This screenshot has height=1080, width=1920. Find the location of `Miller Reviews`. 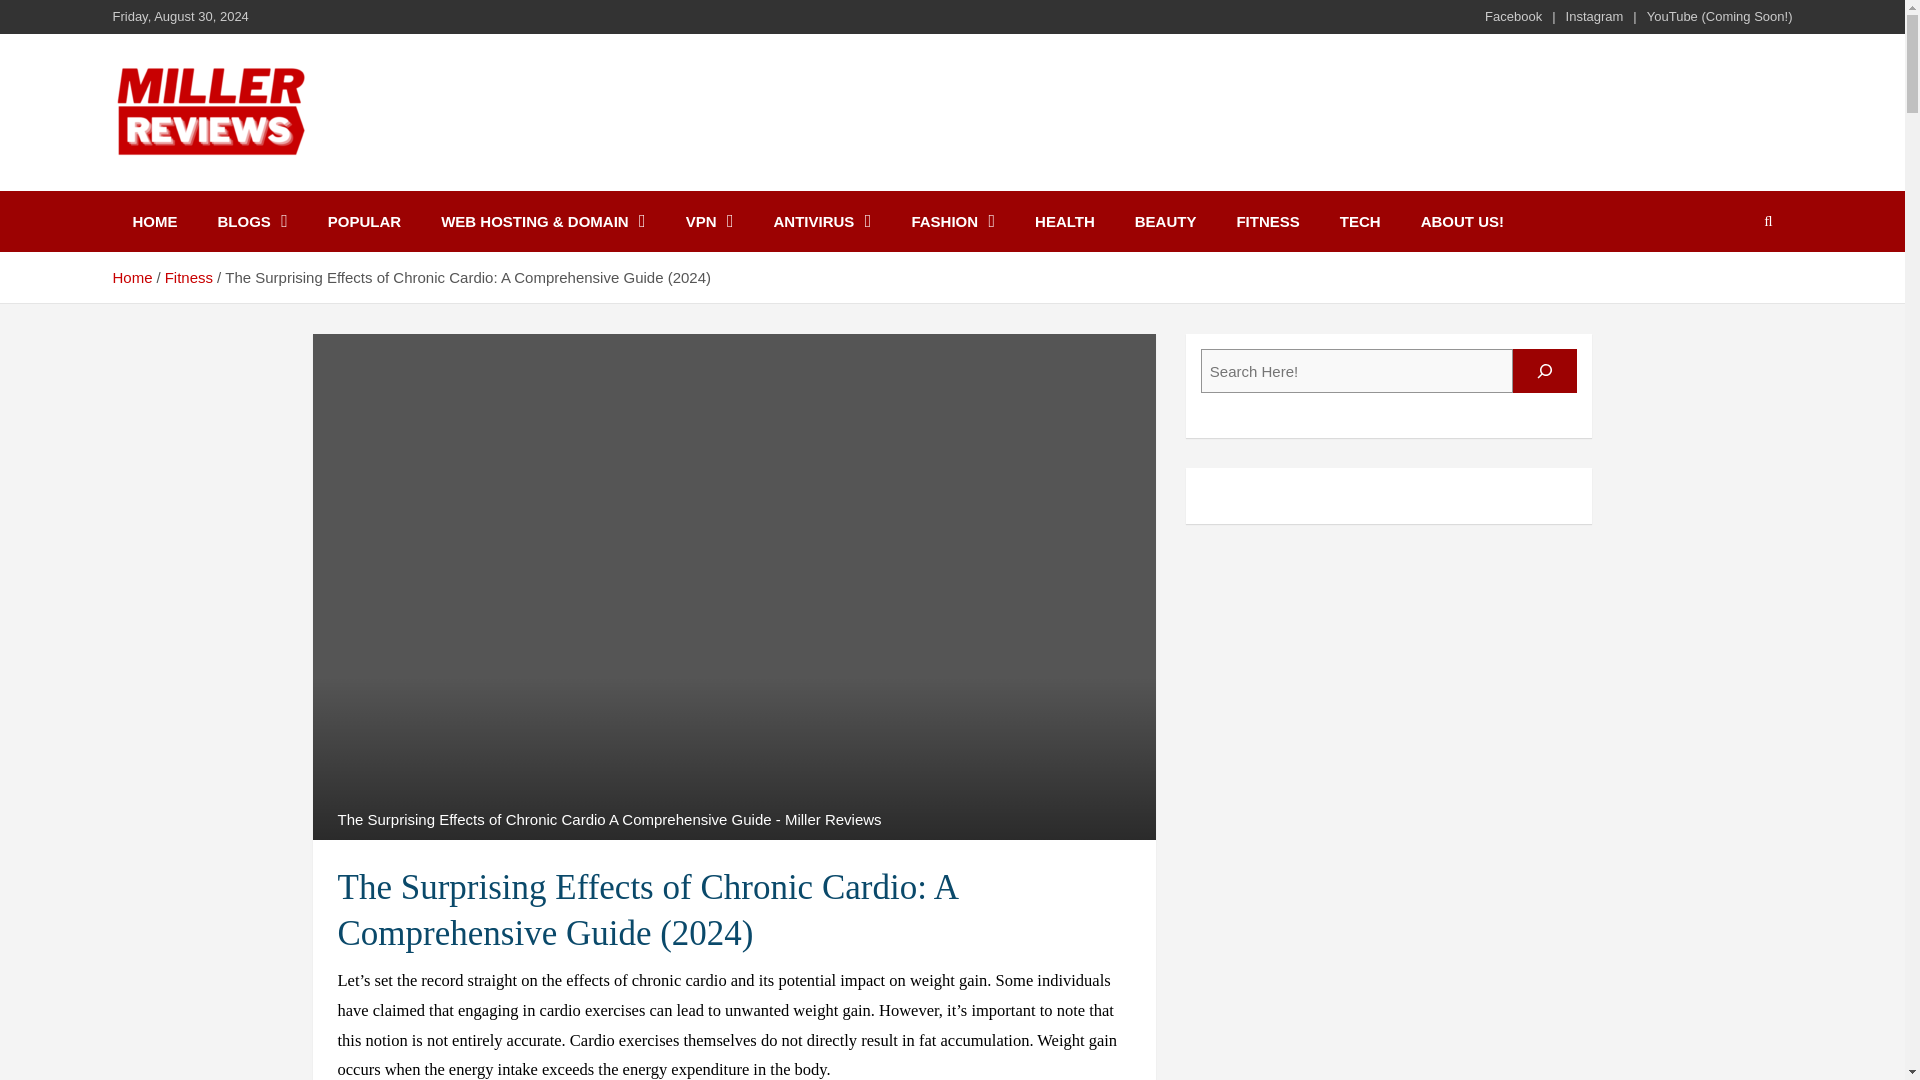

Miller Reviews is located at coordinates (249, 187).